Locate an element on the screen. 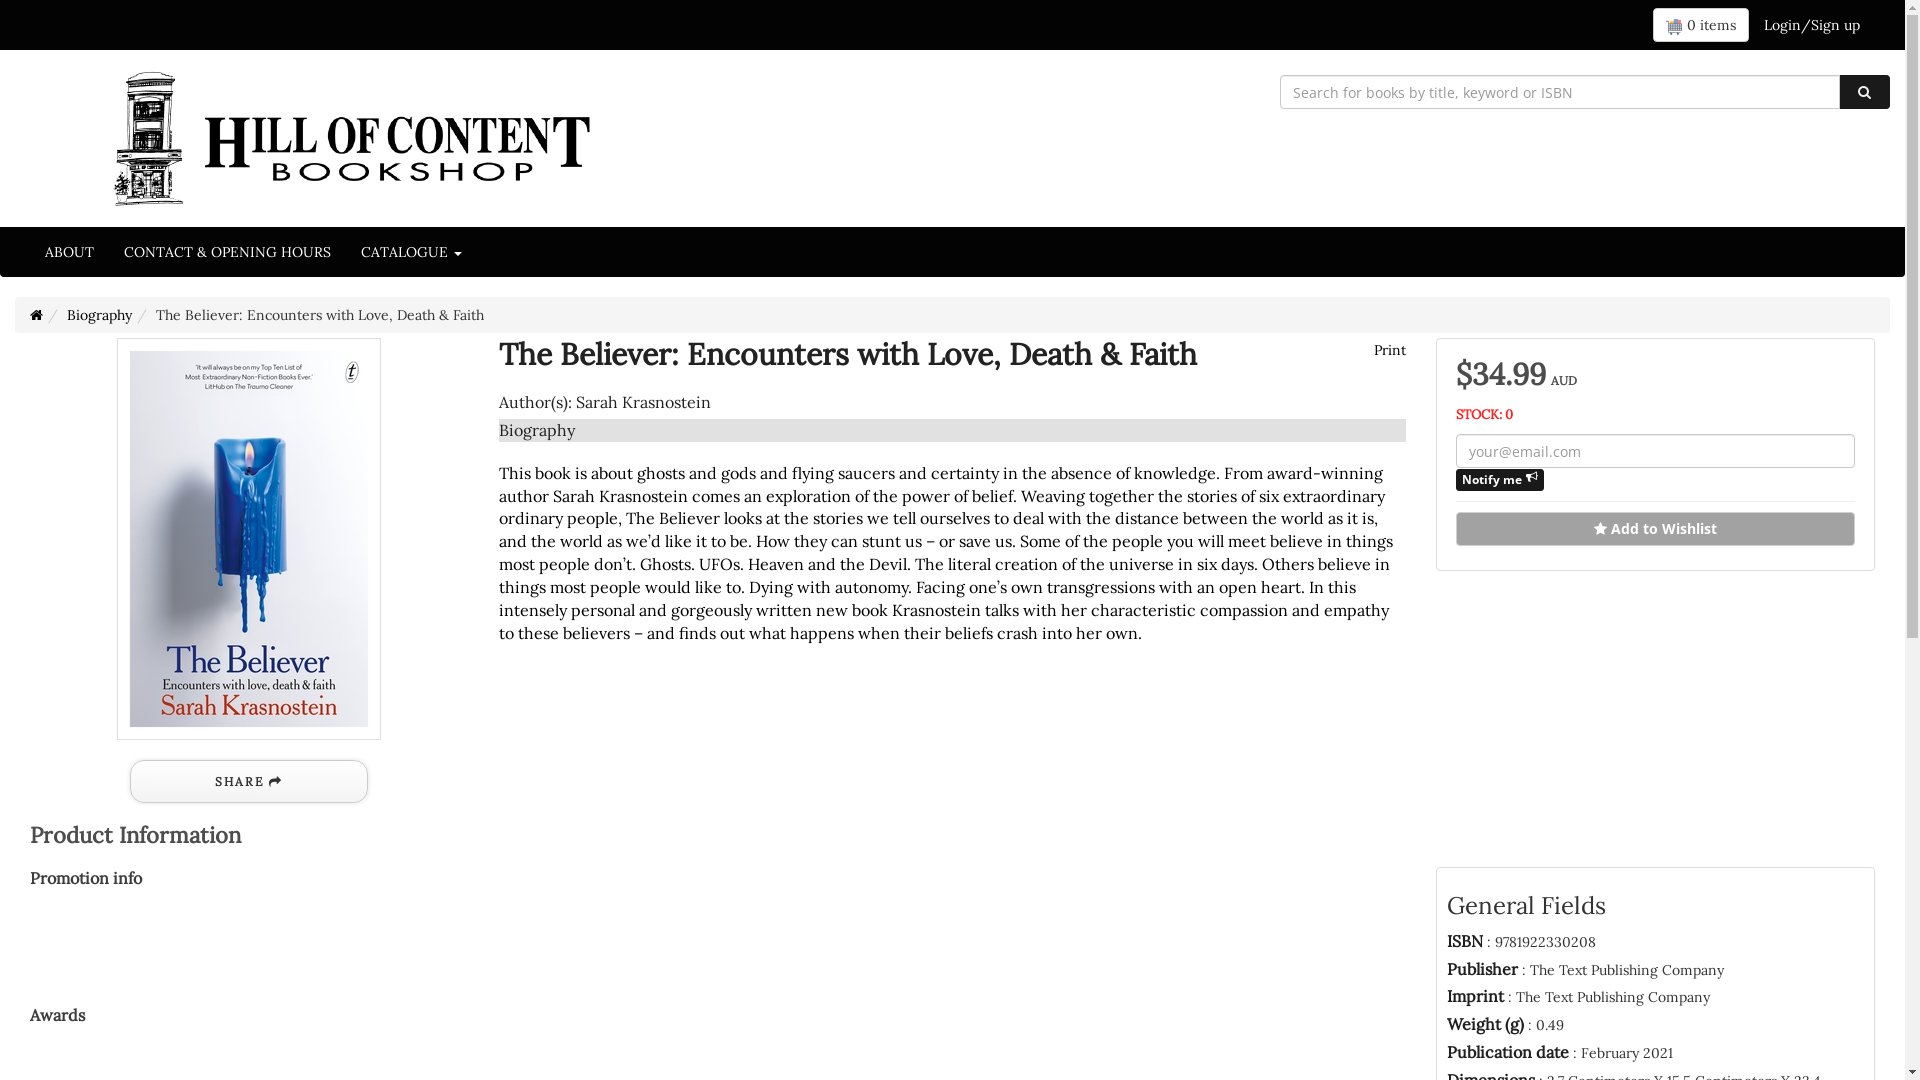 Image resolution: width=1920 pixels, height=1080 pixels. SHARE is located at coordinates (249, 782).